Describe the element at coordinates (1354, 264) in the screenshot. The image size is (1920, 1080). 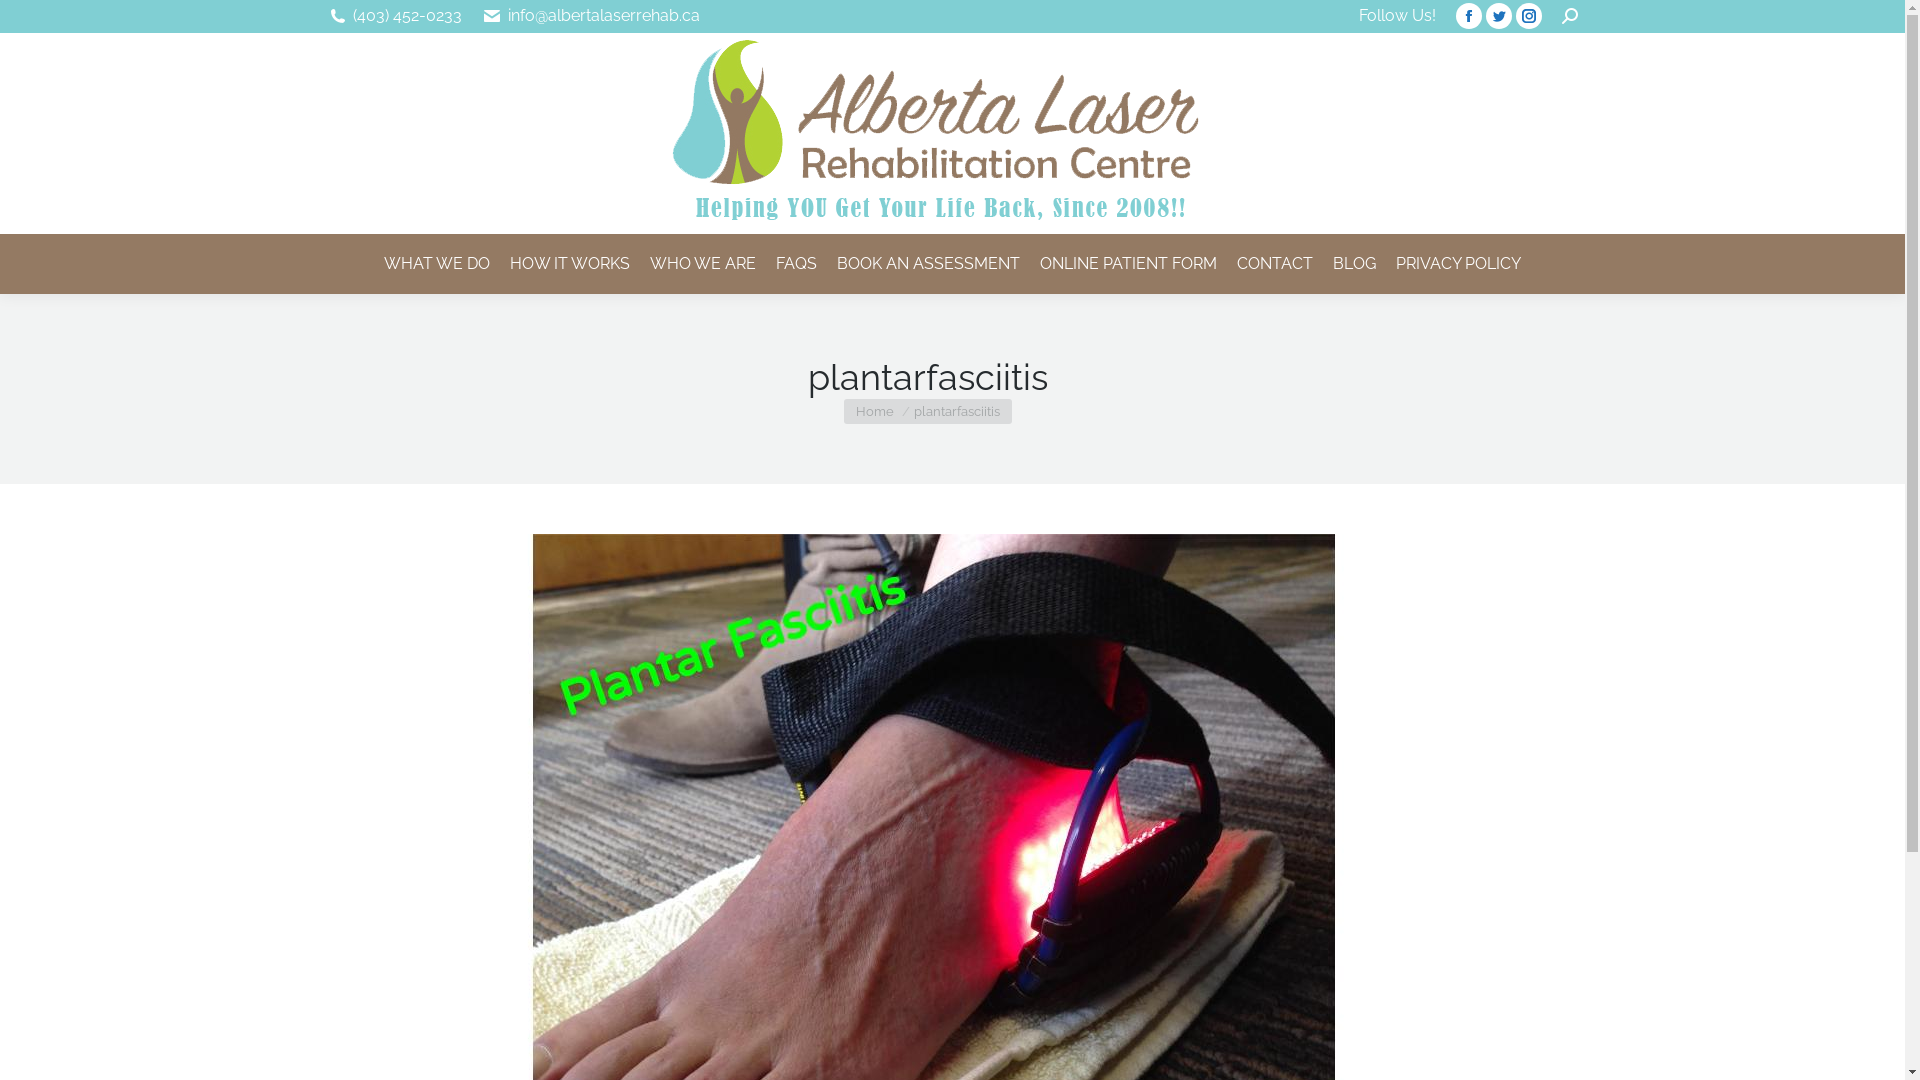
I see `BLOG` at that location.